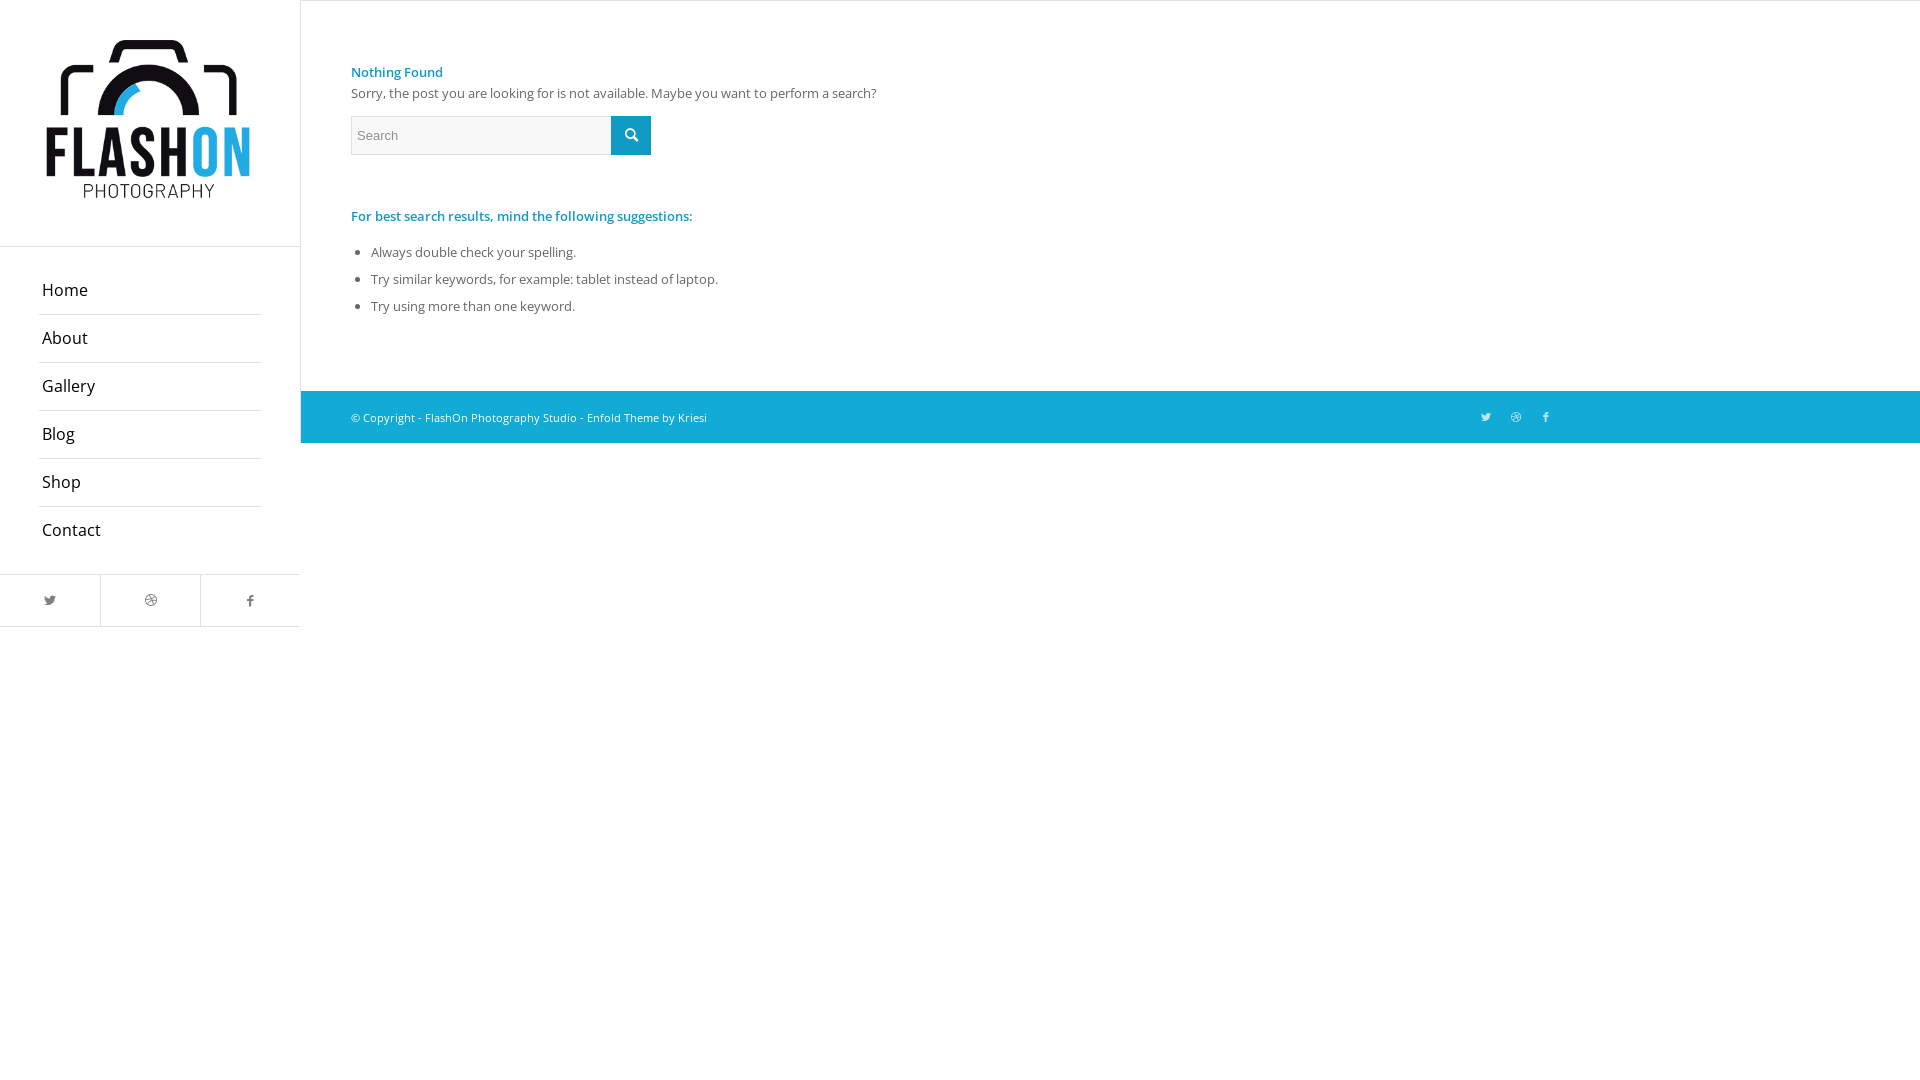 The width and height of the screenshot is (1920, 1080). I want to click on Home, so click(150, 291).